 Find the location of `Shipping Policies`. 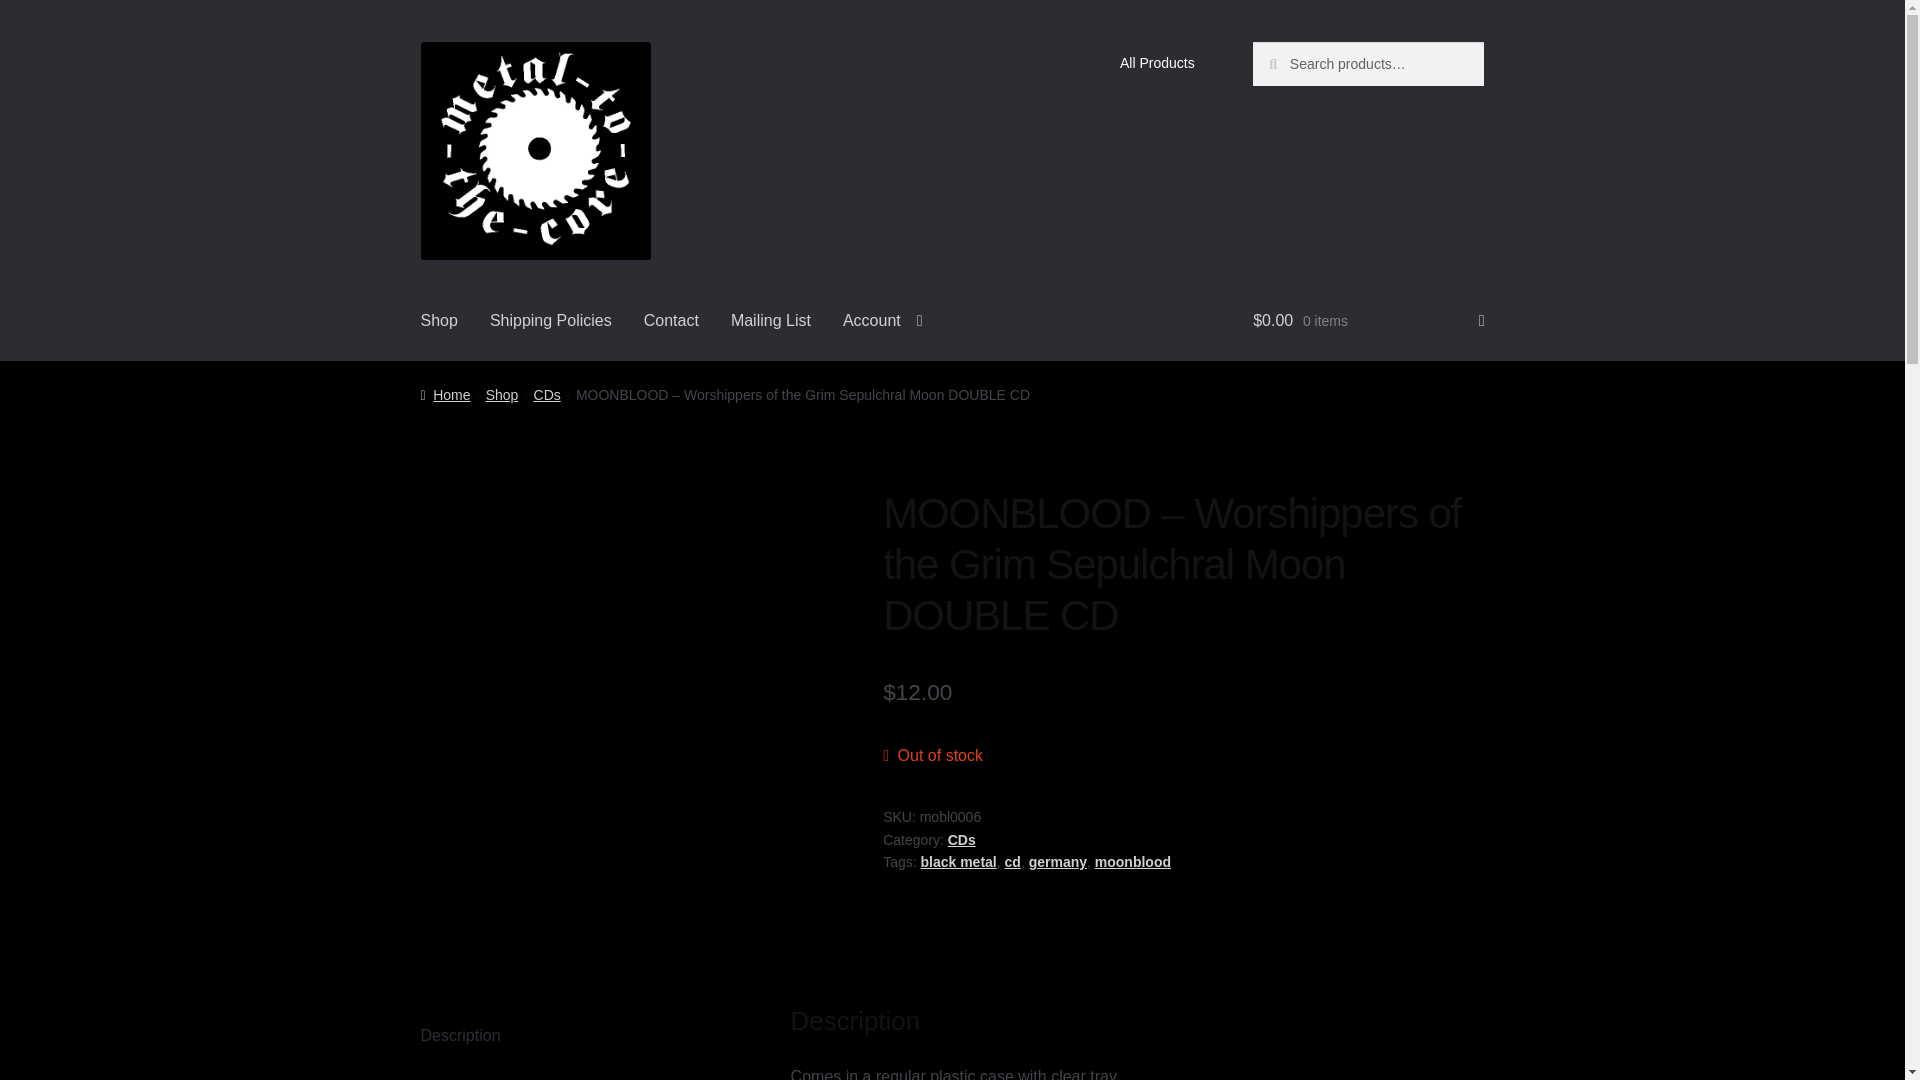

Shipping Policies is located at coordinates (550, 320).